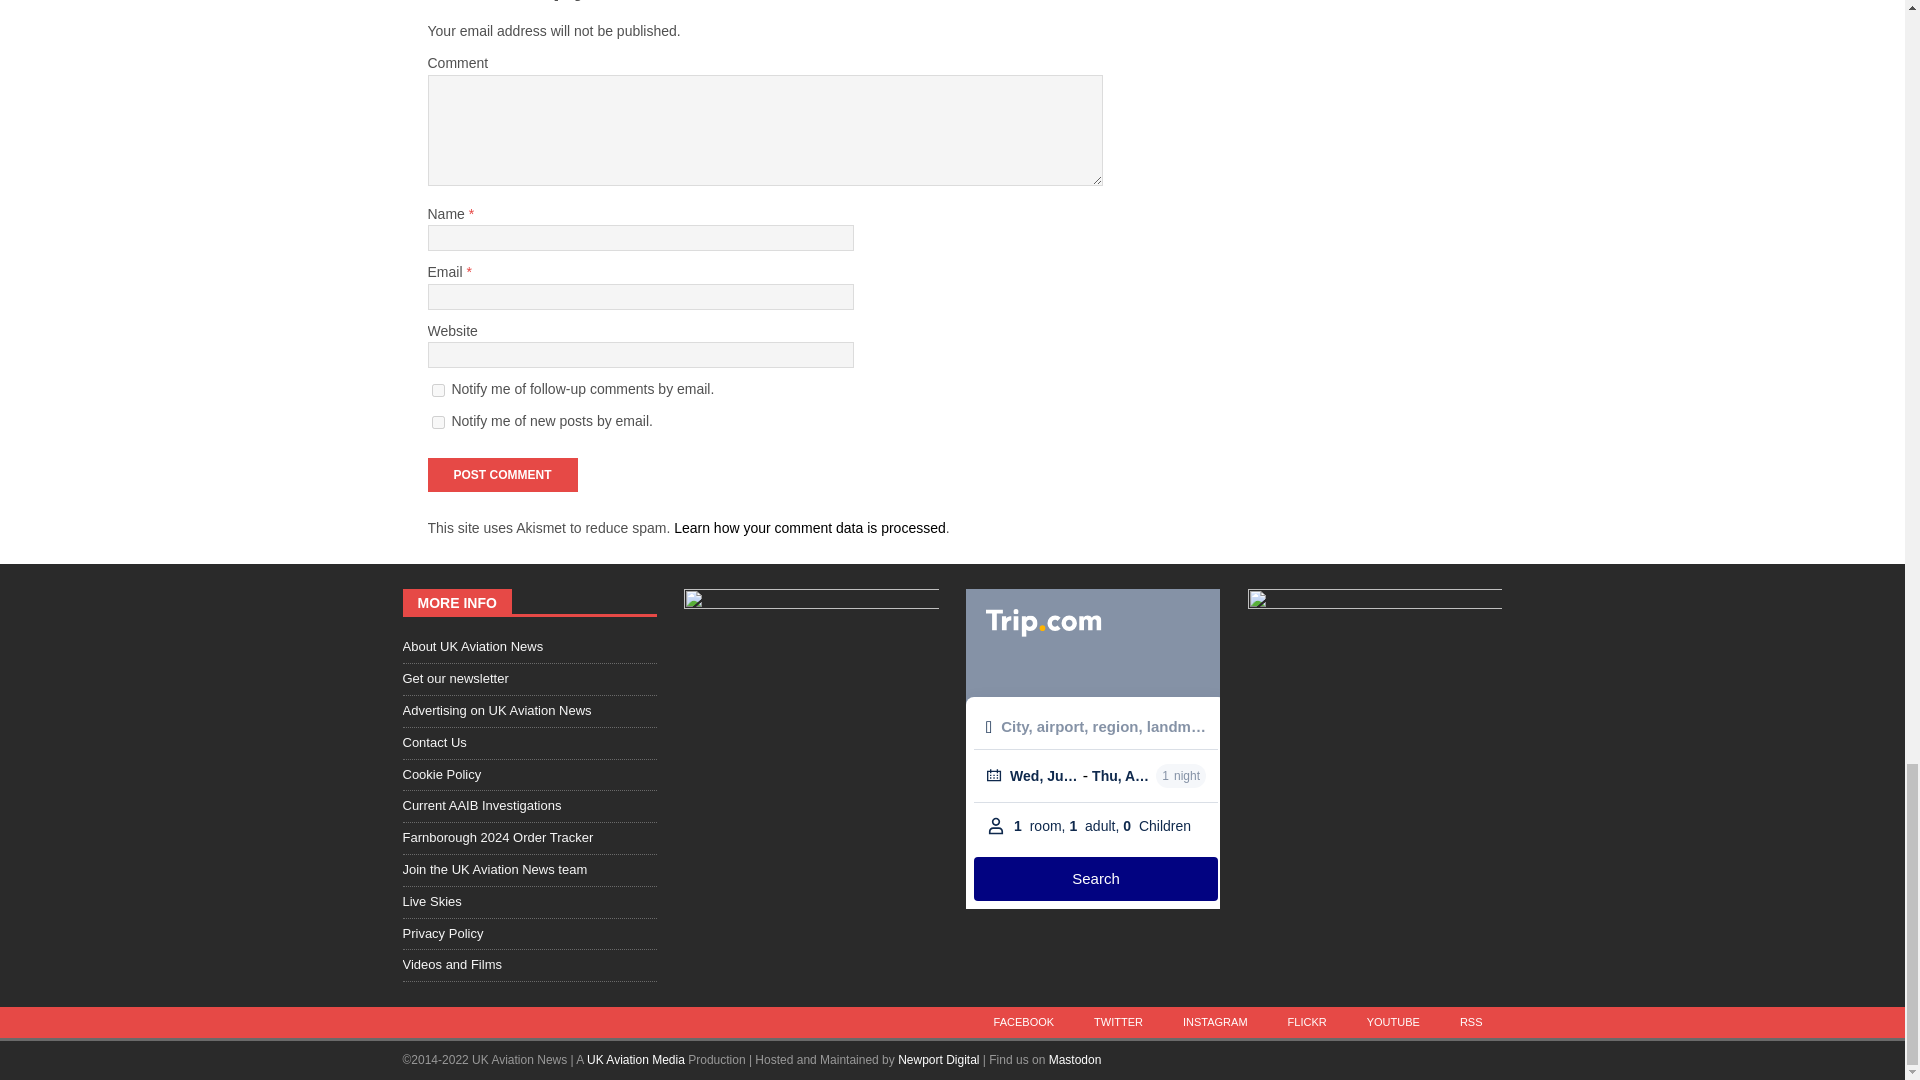 Image resolution: width=1920 pixels, height=1080 pixels. I want to click on Post Comment, so click(502, 474).